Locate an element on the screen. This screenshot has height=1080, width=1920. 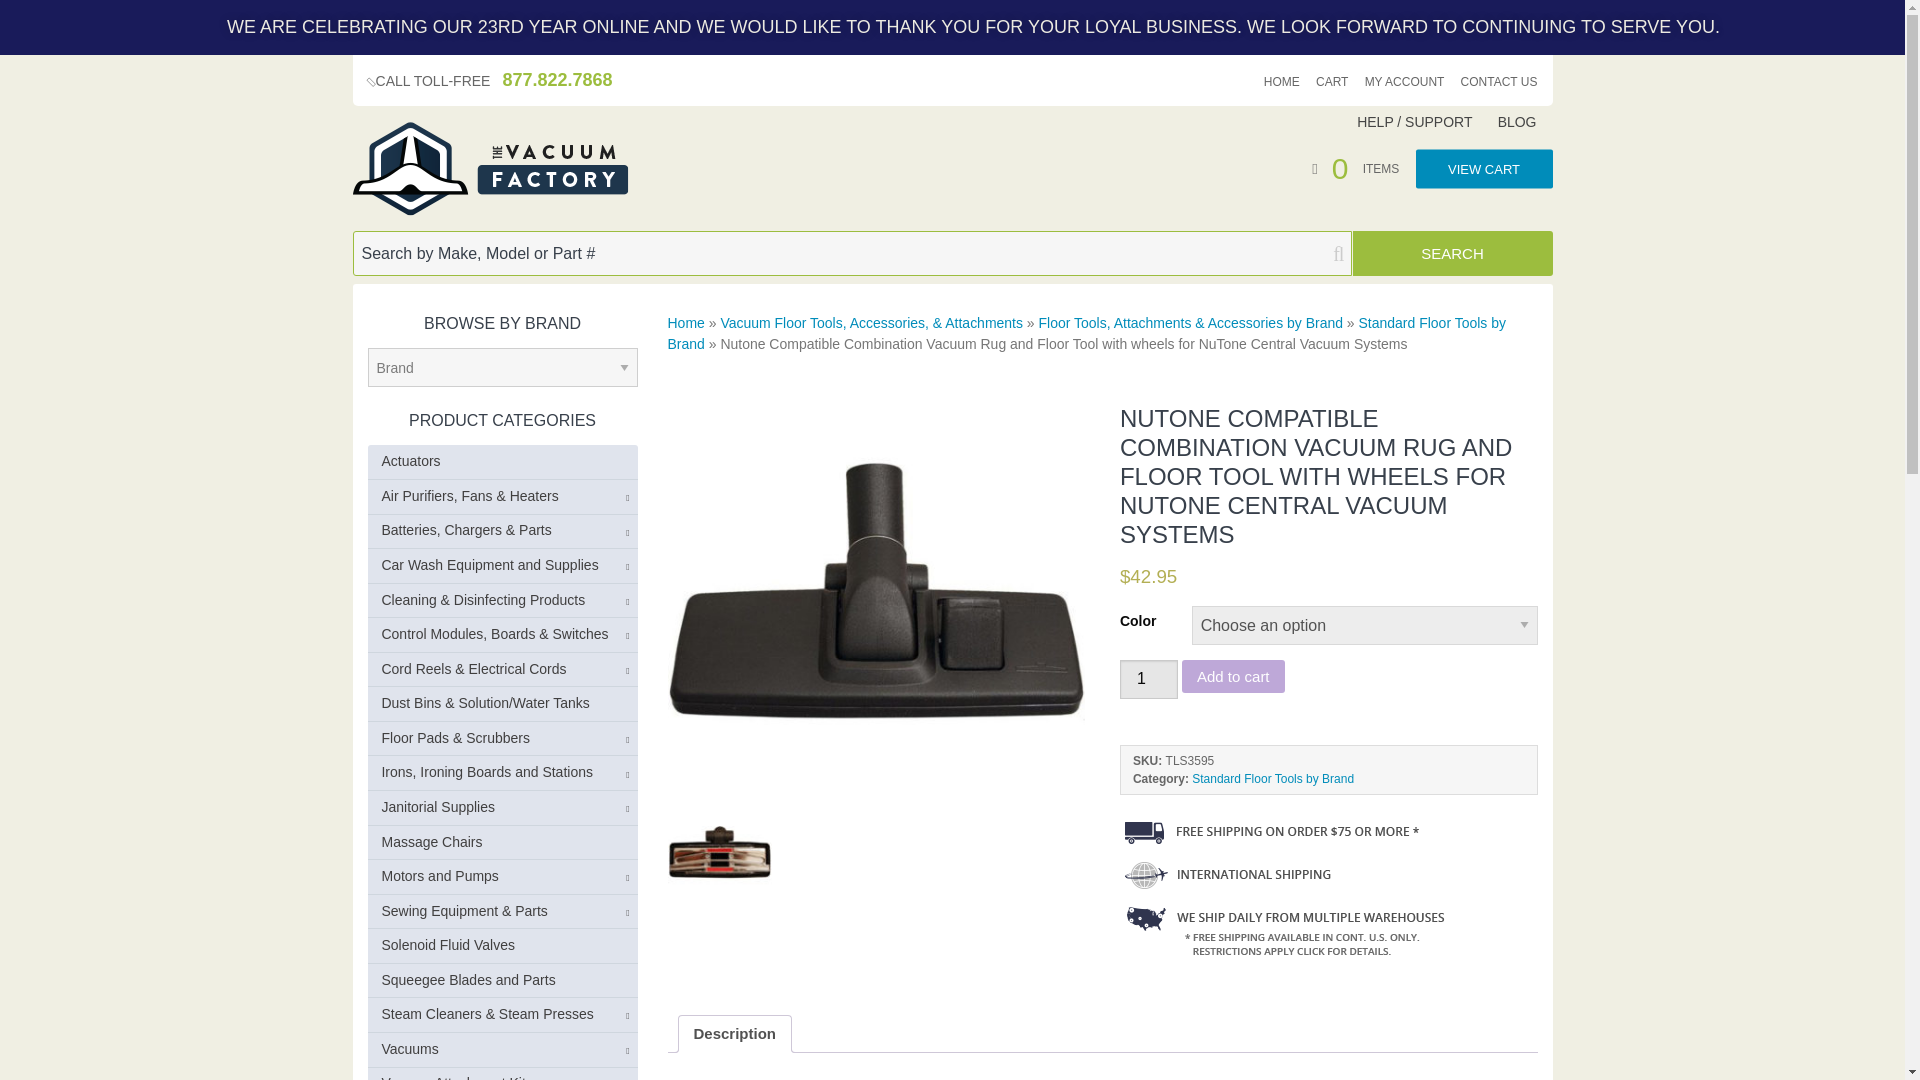
1 is located at coordinates (1148, 678).